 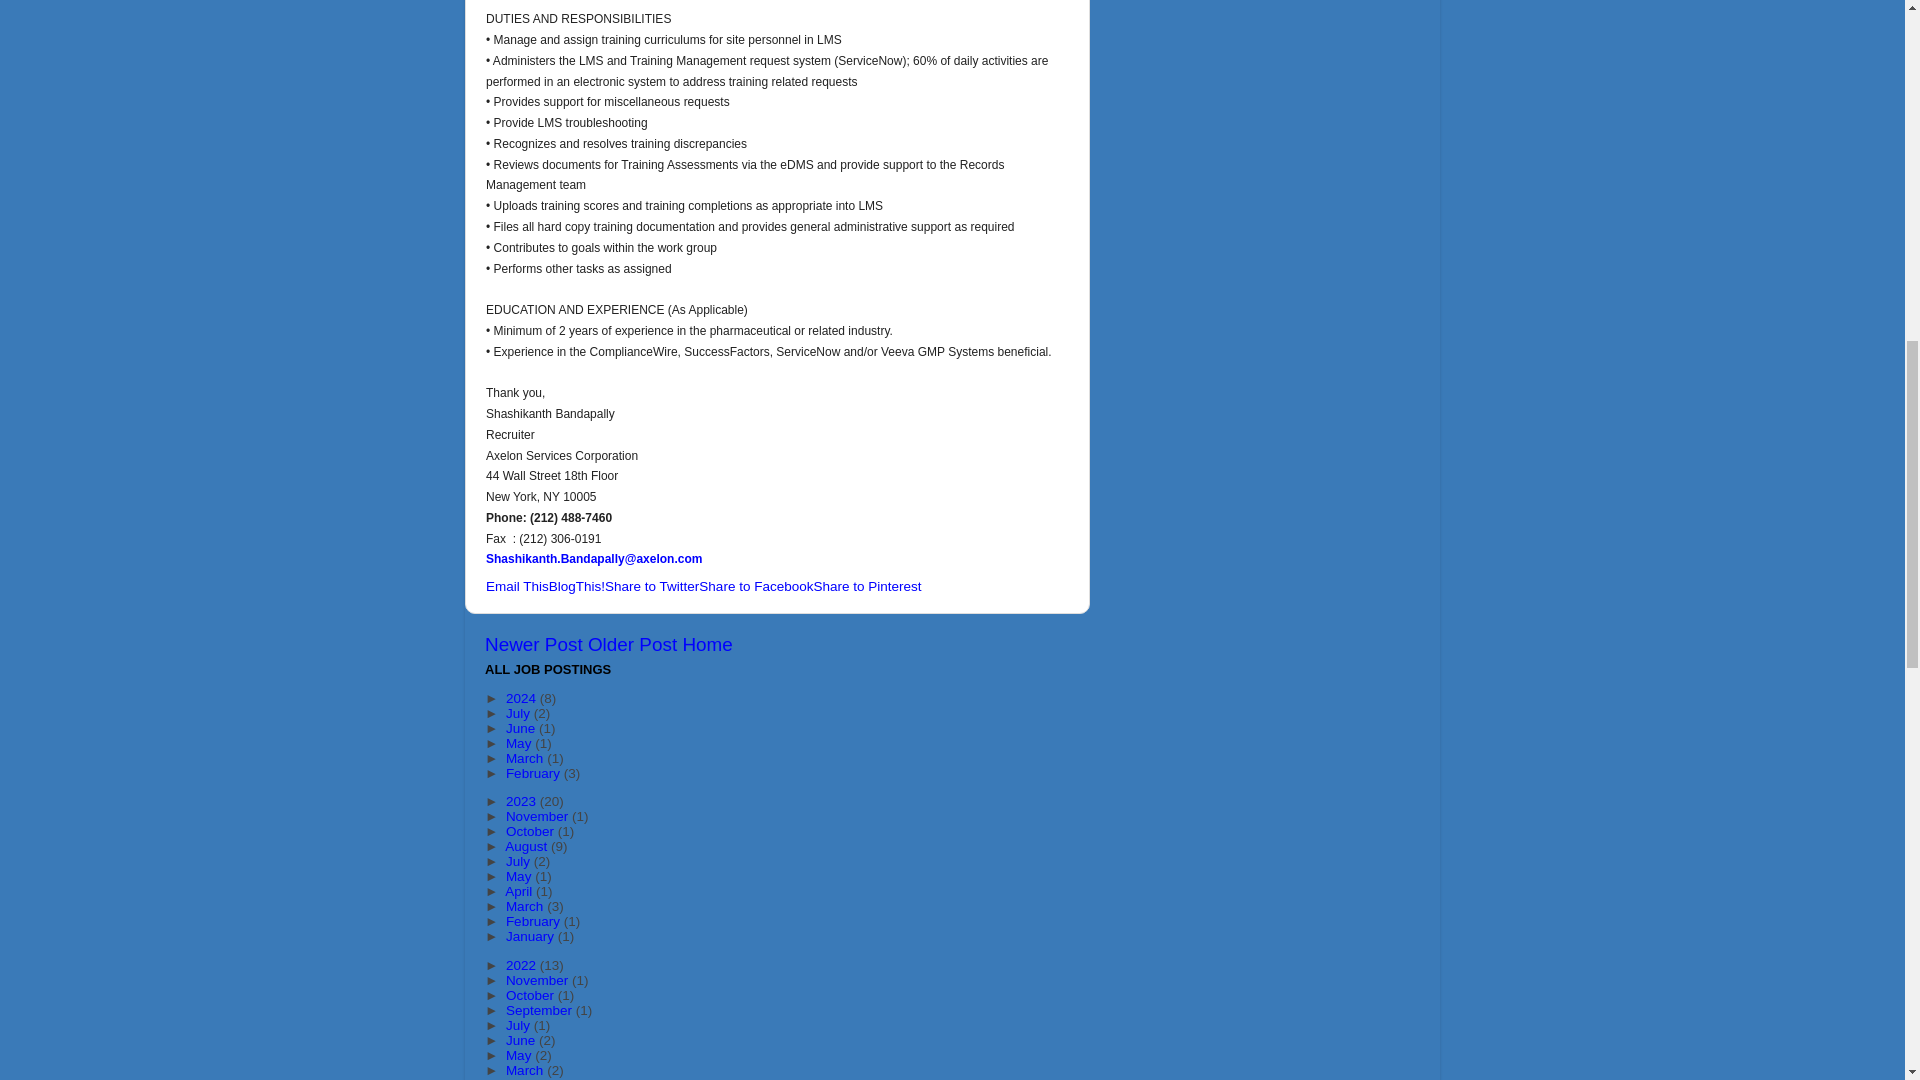 I want to click on August, so click(x=528, y=846).